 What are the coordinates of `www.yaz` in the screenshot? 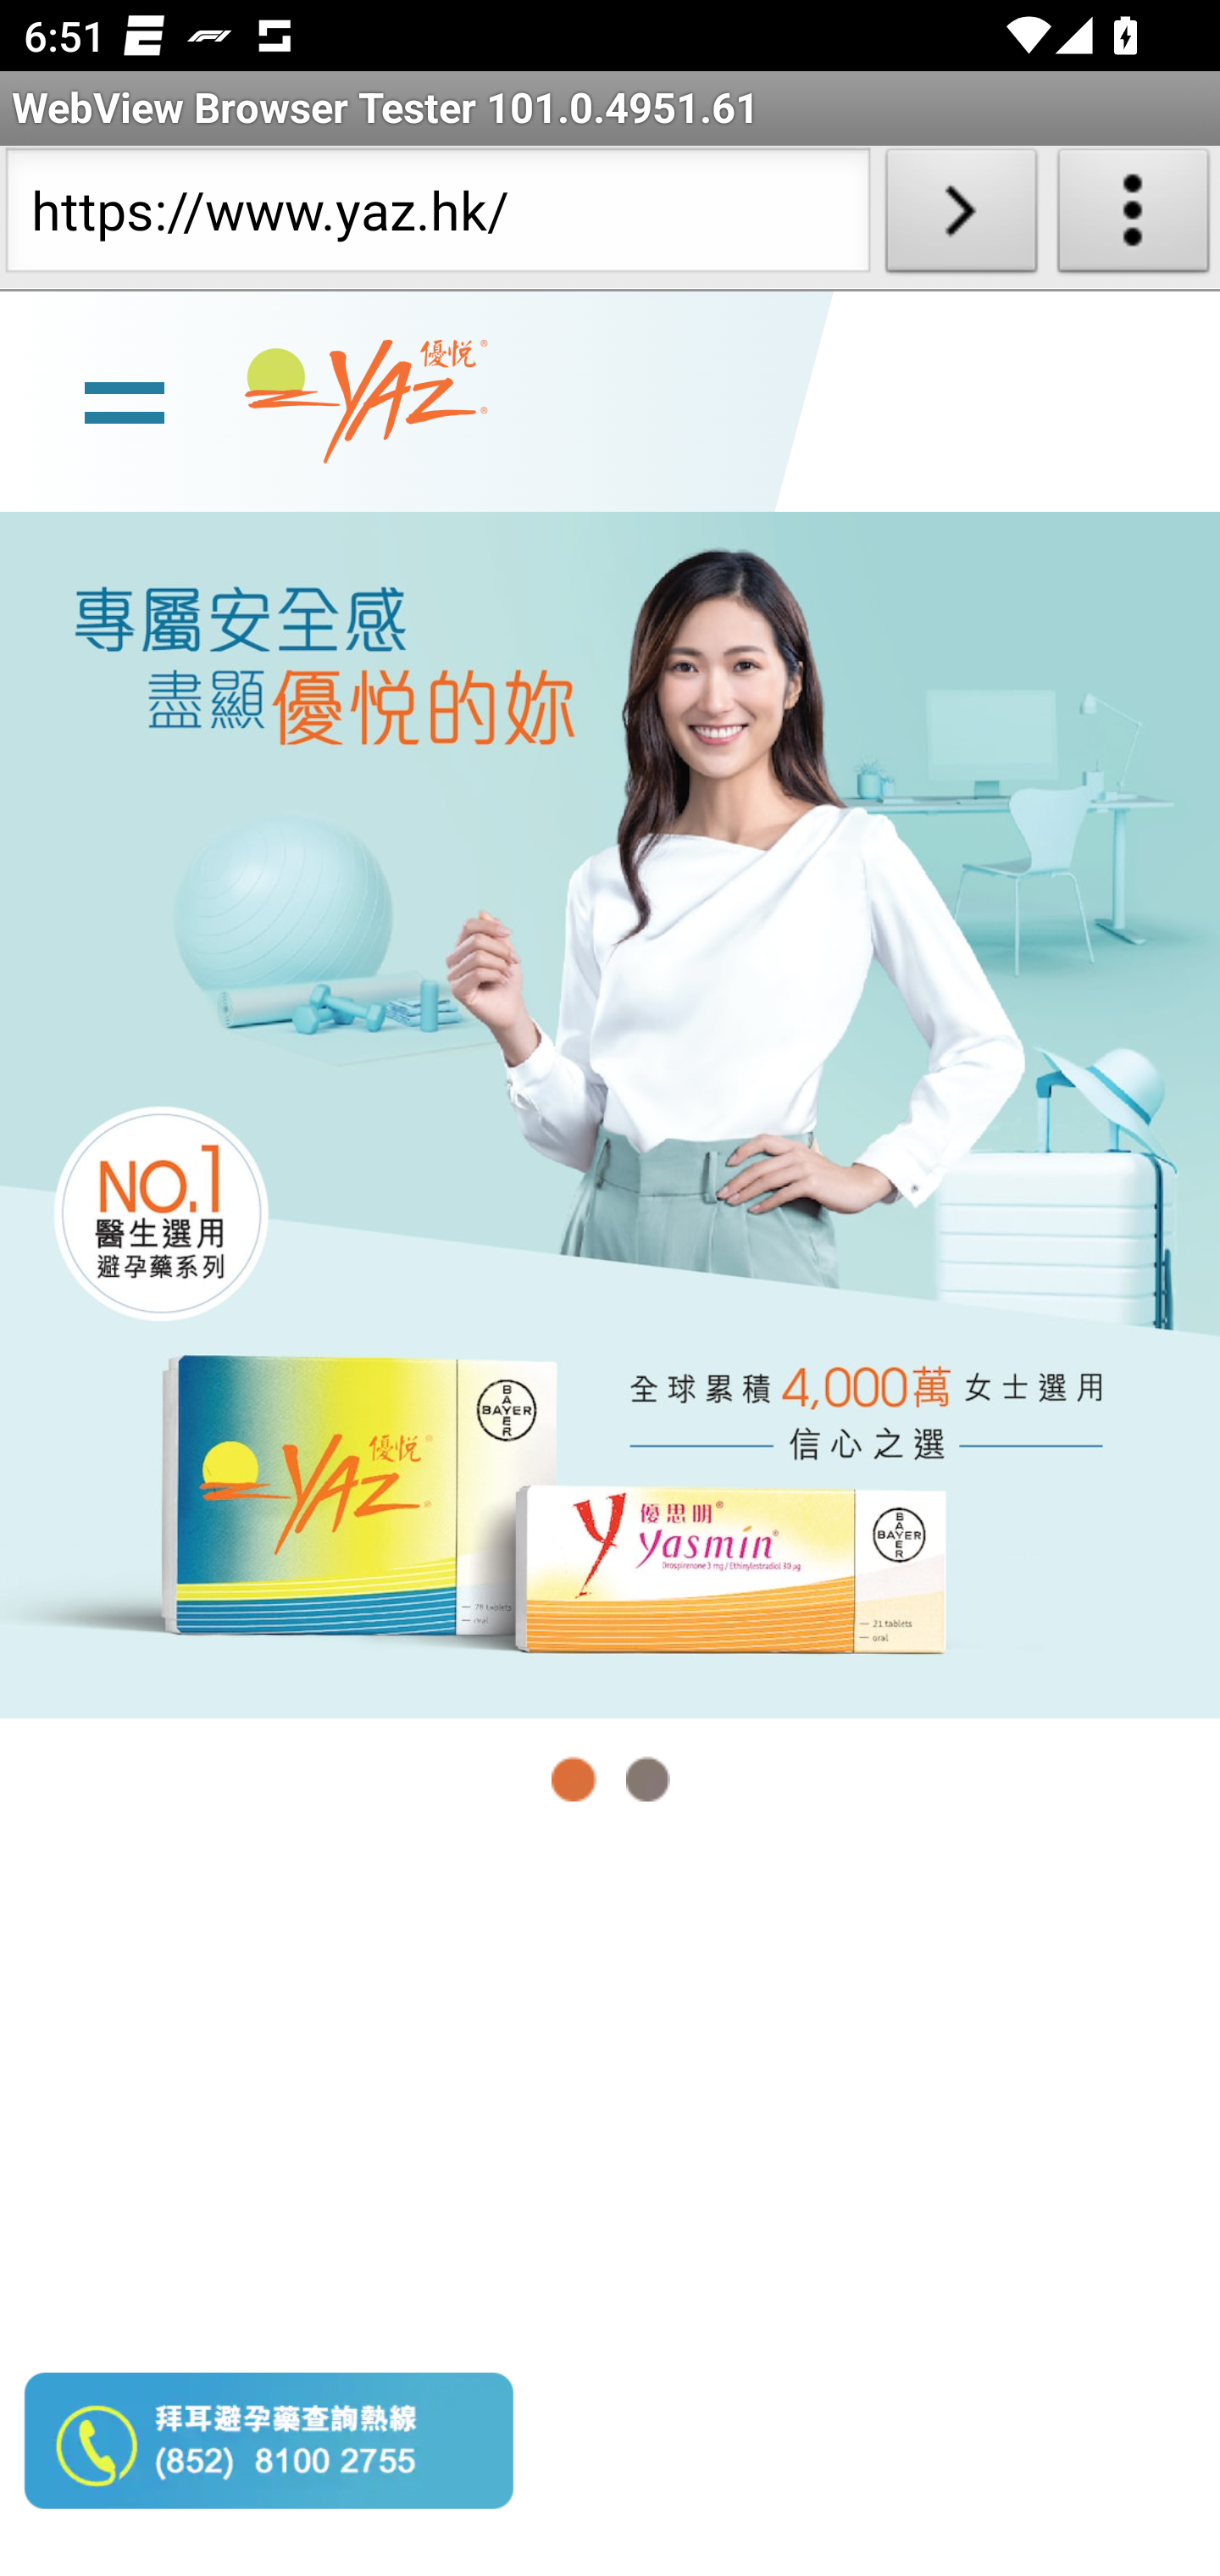 It's located at (366, 402).